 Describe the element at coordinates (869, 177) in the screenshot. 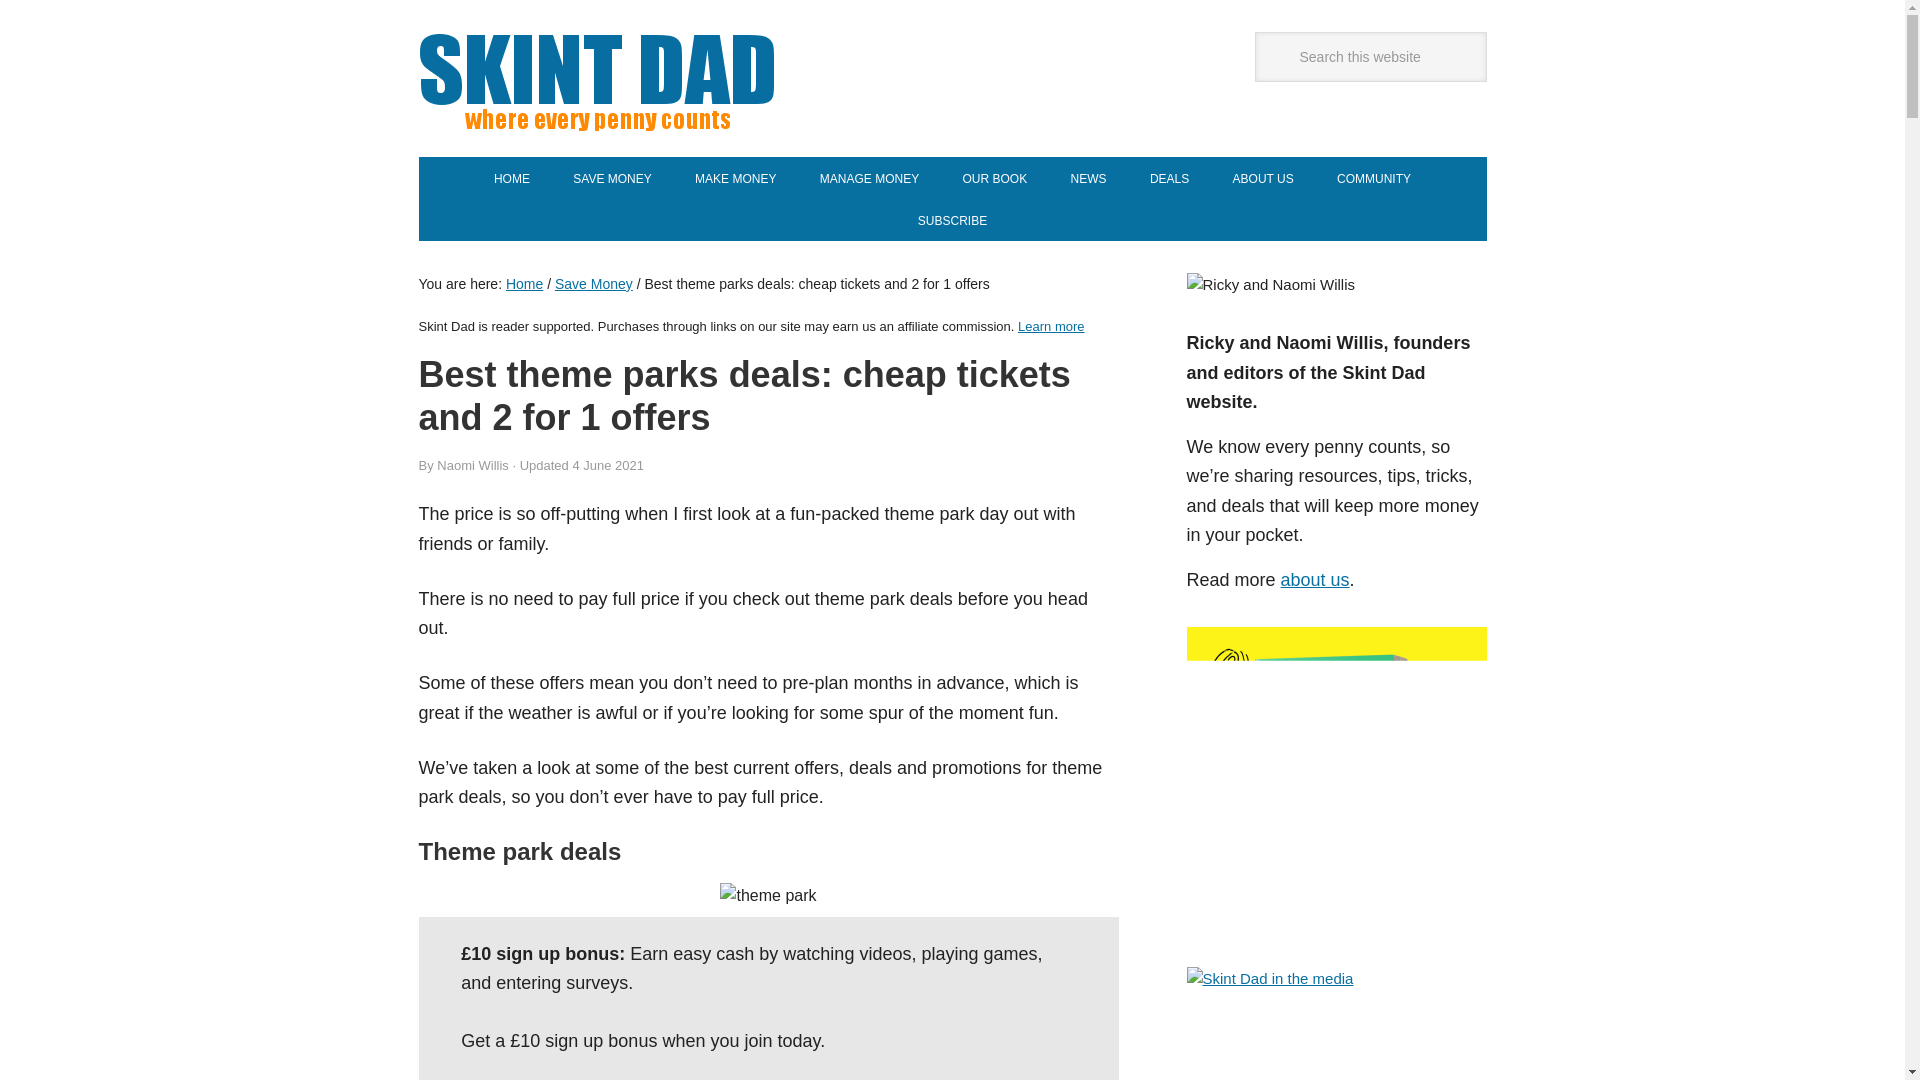

I see `Manage money` at that location.